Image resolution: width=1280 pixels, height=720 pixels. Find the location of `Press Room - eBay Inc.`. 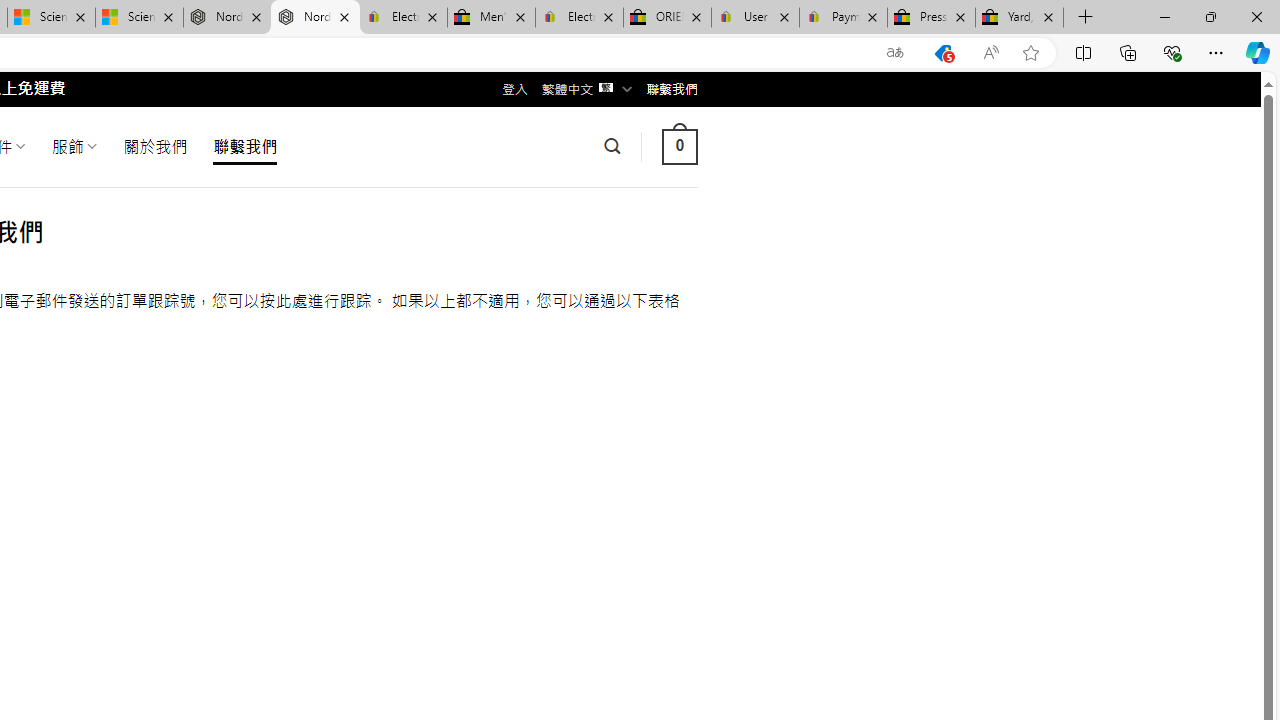

Press Room - eBay Inc. is located at coordinates (932, 18).